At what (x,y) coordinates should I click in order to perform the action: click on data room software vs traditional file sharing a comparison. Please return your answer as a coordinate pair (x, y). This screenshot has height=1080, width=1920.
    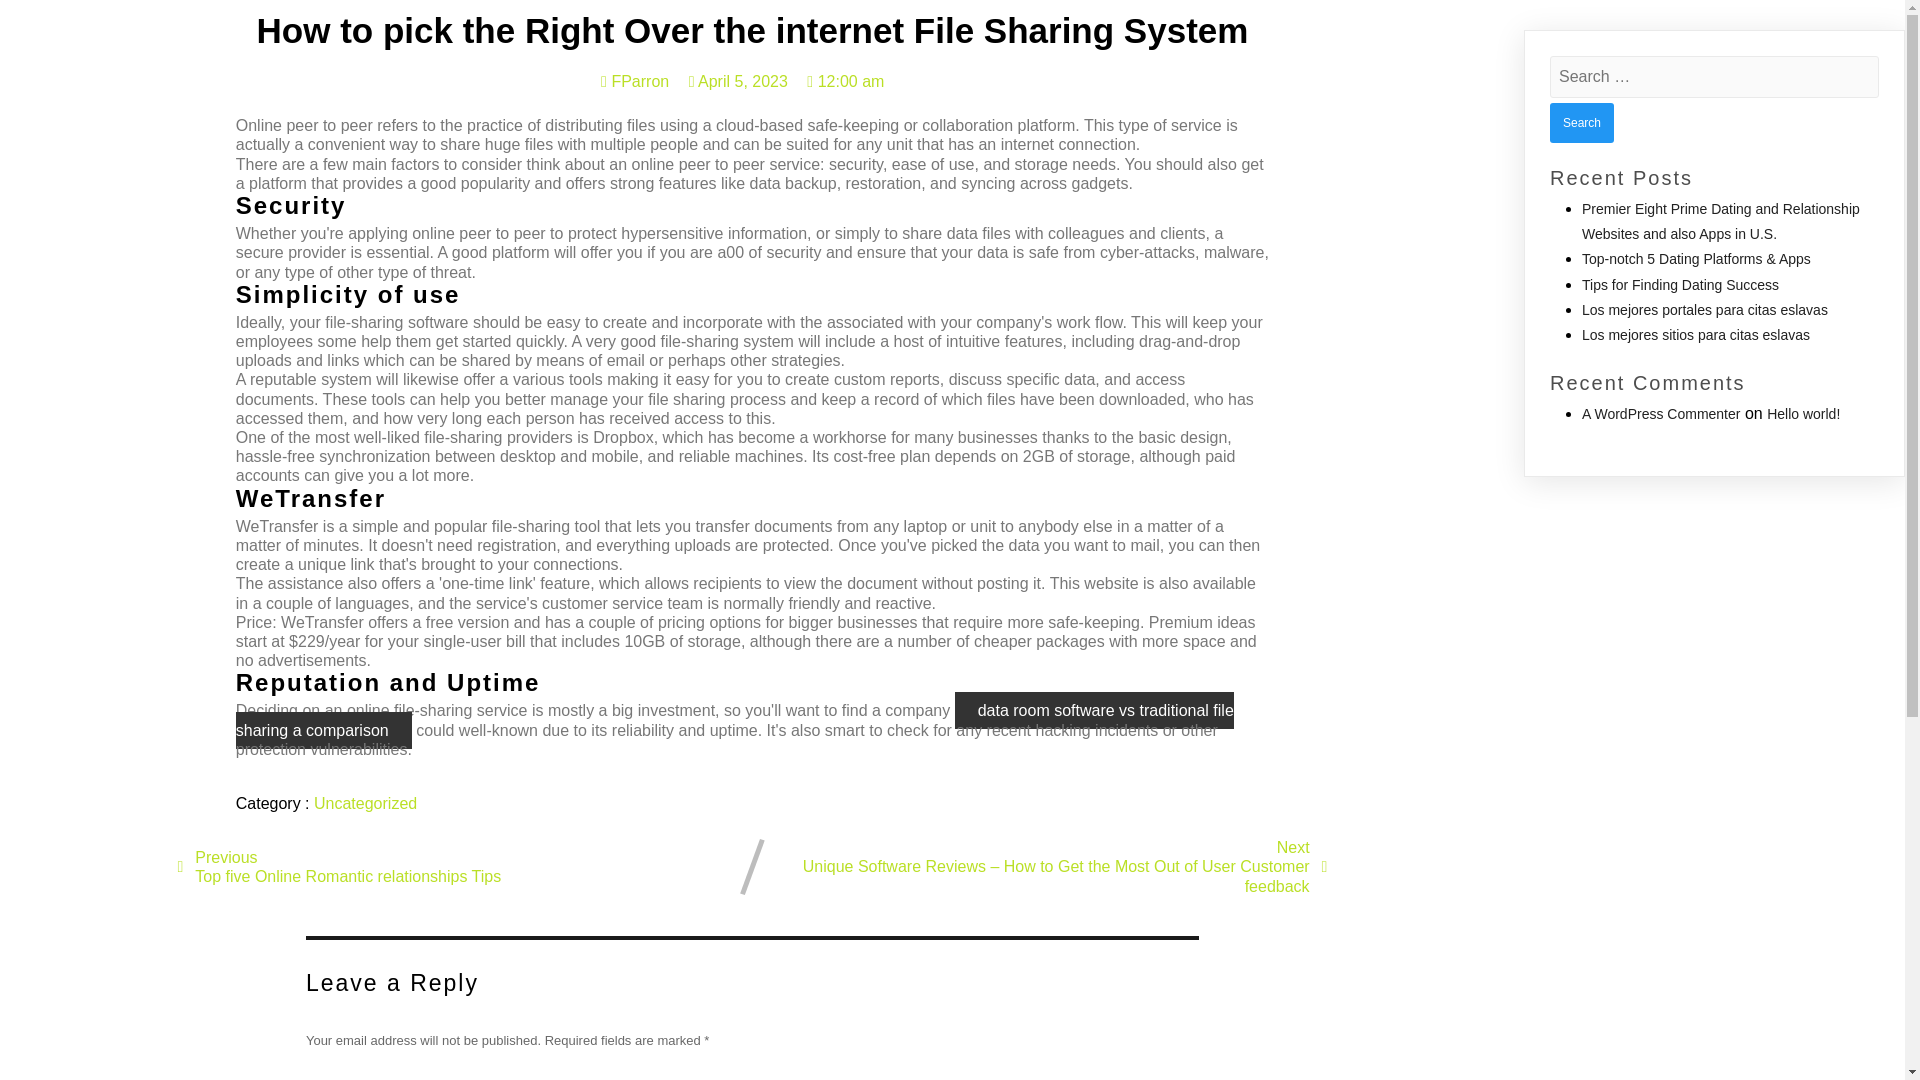
    Looking at the image, I should click on (735, 720).